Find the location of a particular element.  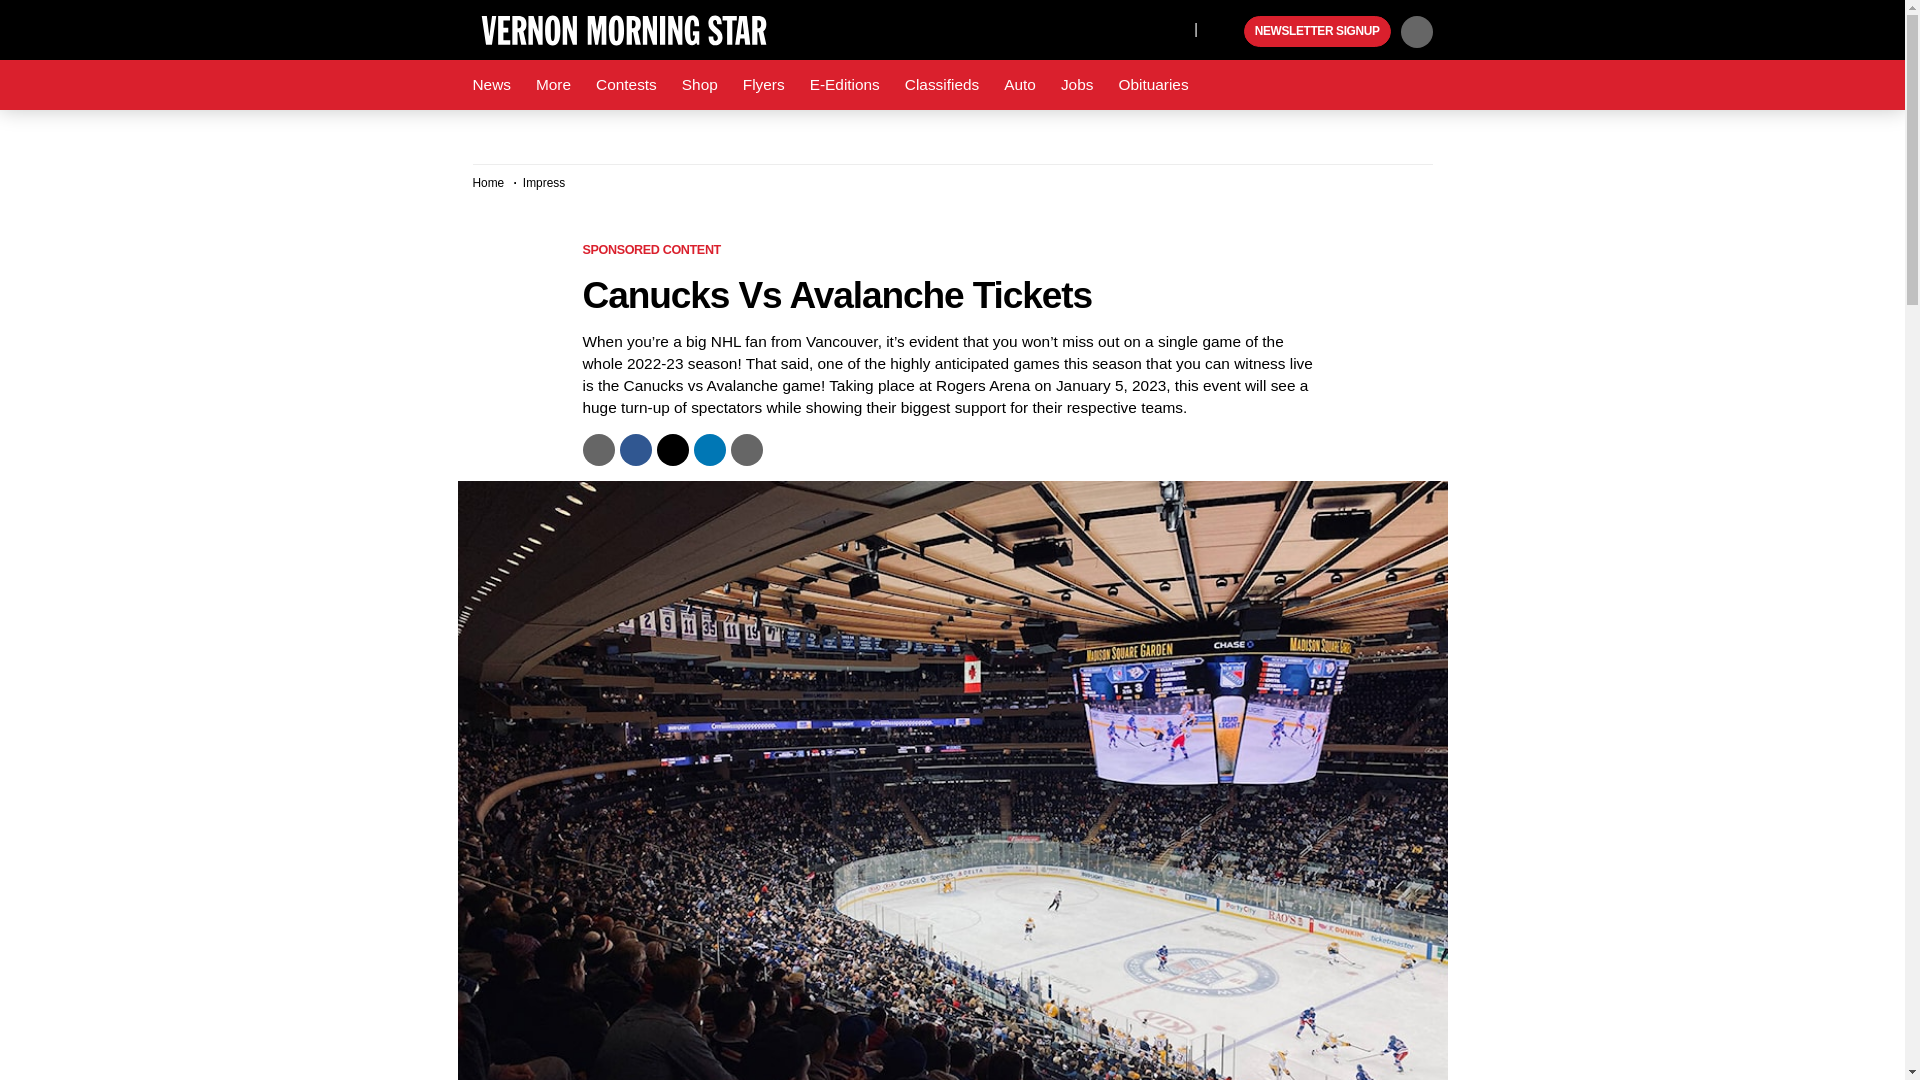

NEWSLETTER SIGNUP is located at coordinates (1317, 32).